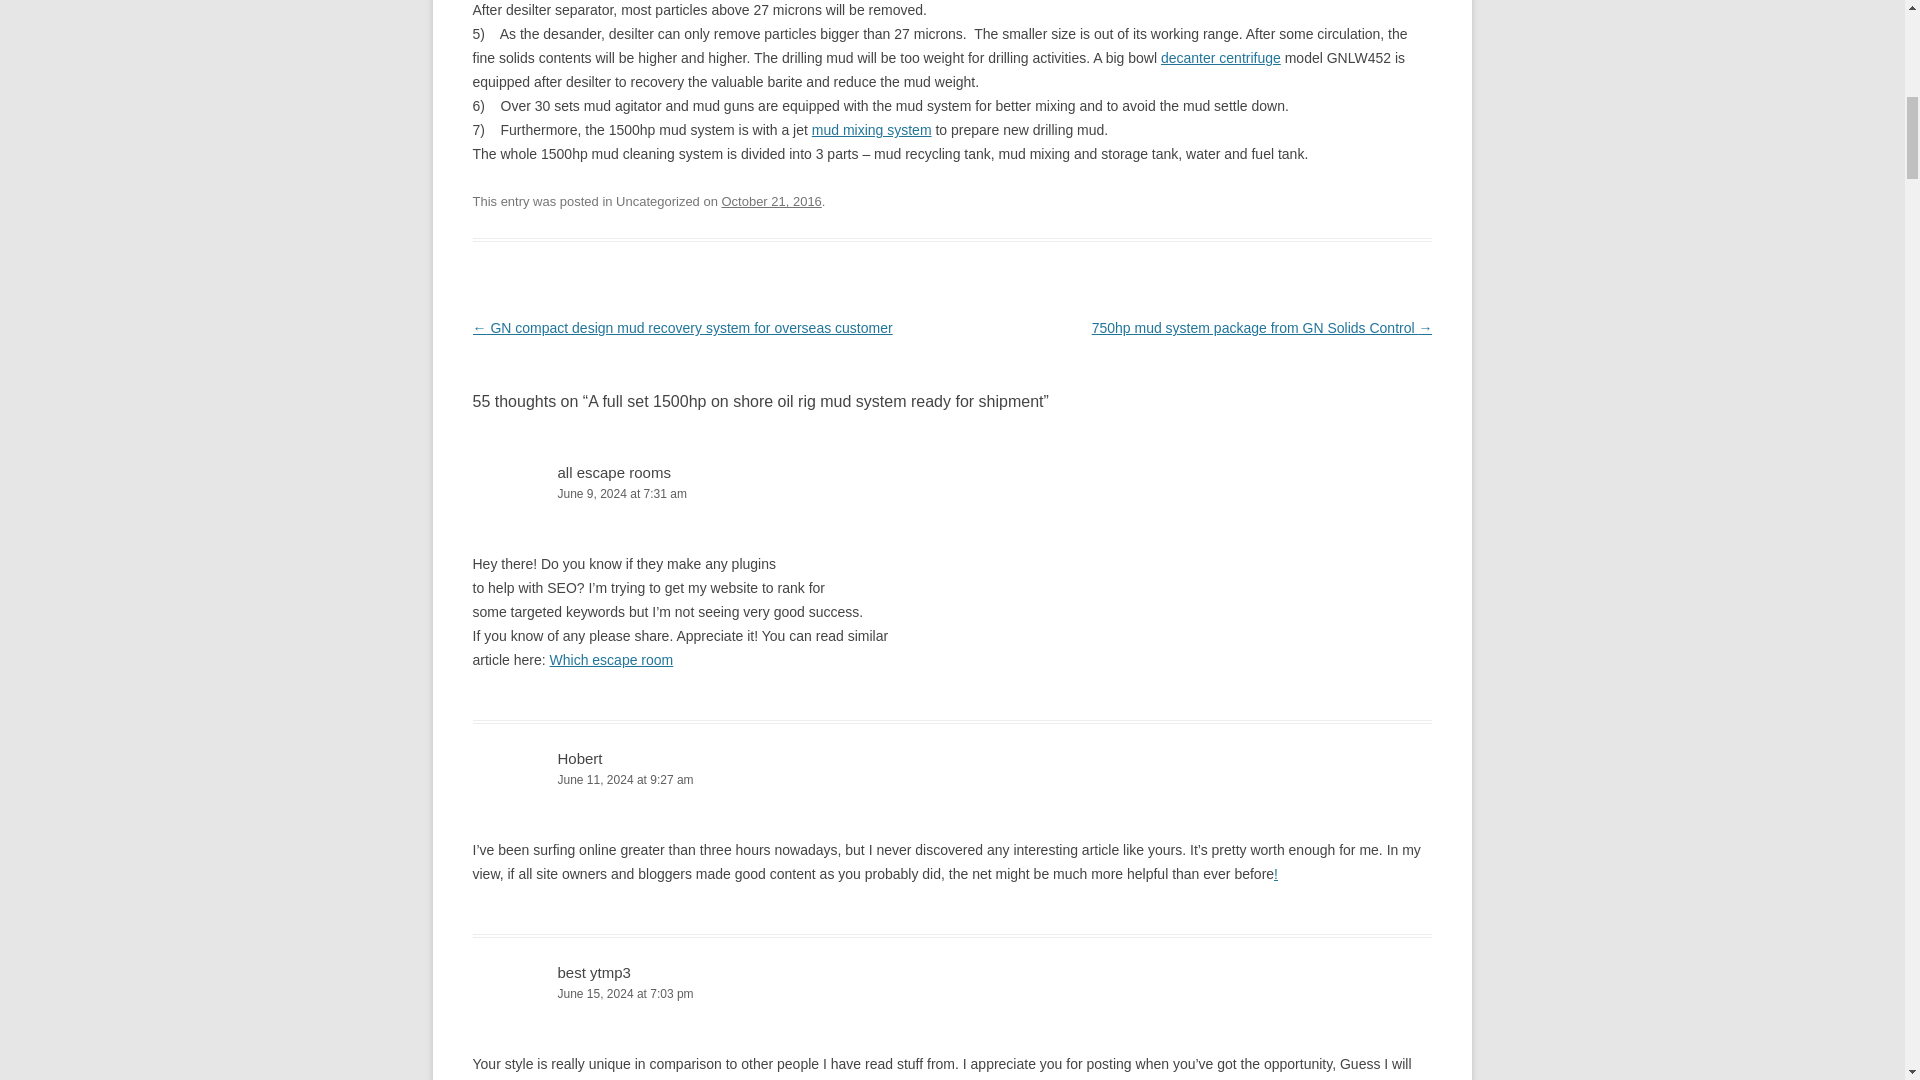  What do you see at coordinates (594, 972) in the screenshot?
I see `best ytmp3` at bounding box center [594, 972].